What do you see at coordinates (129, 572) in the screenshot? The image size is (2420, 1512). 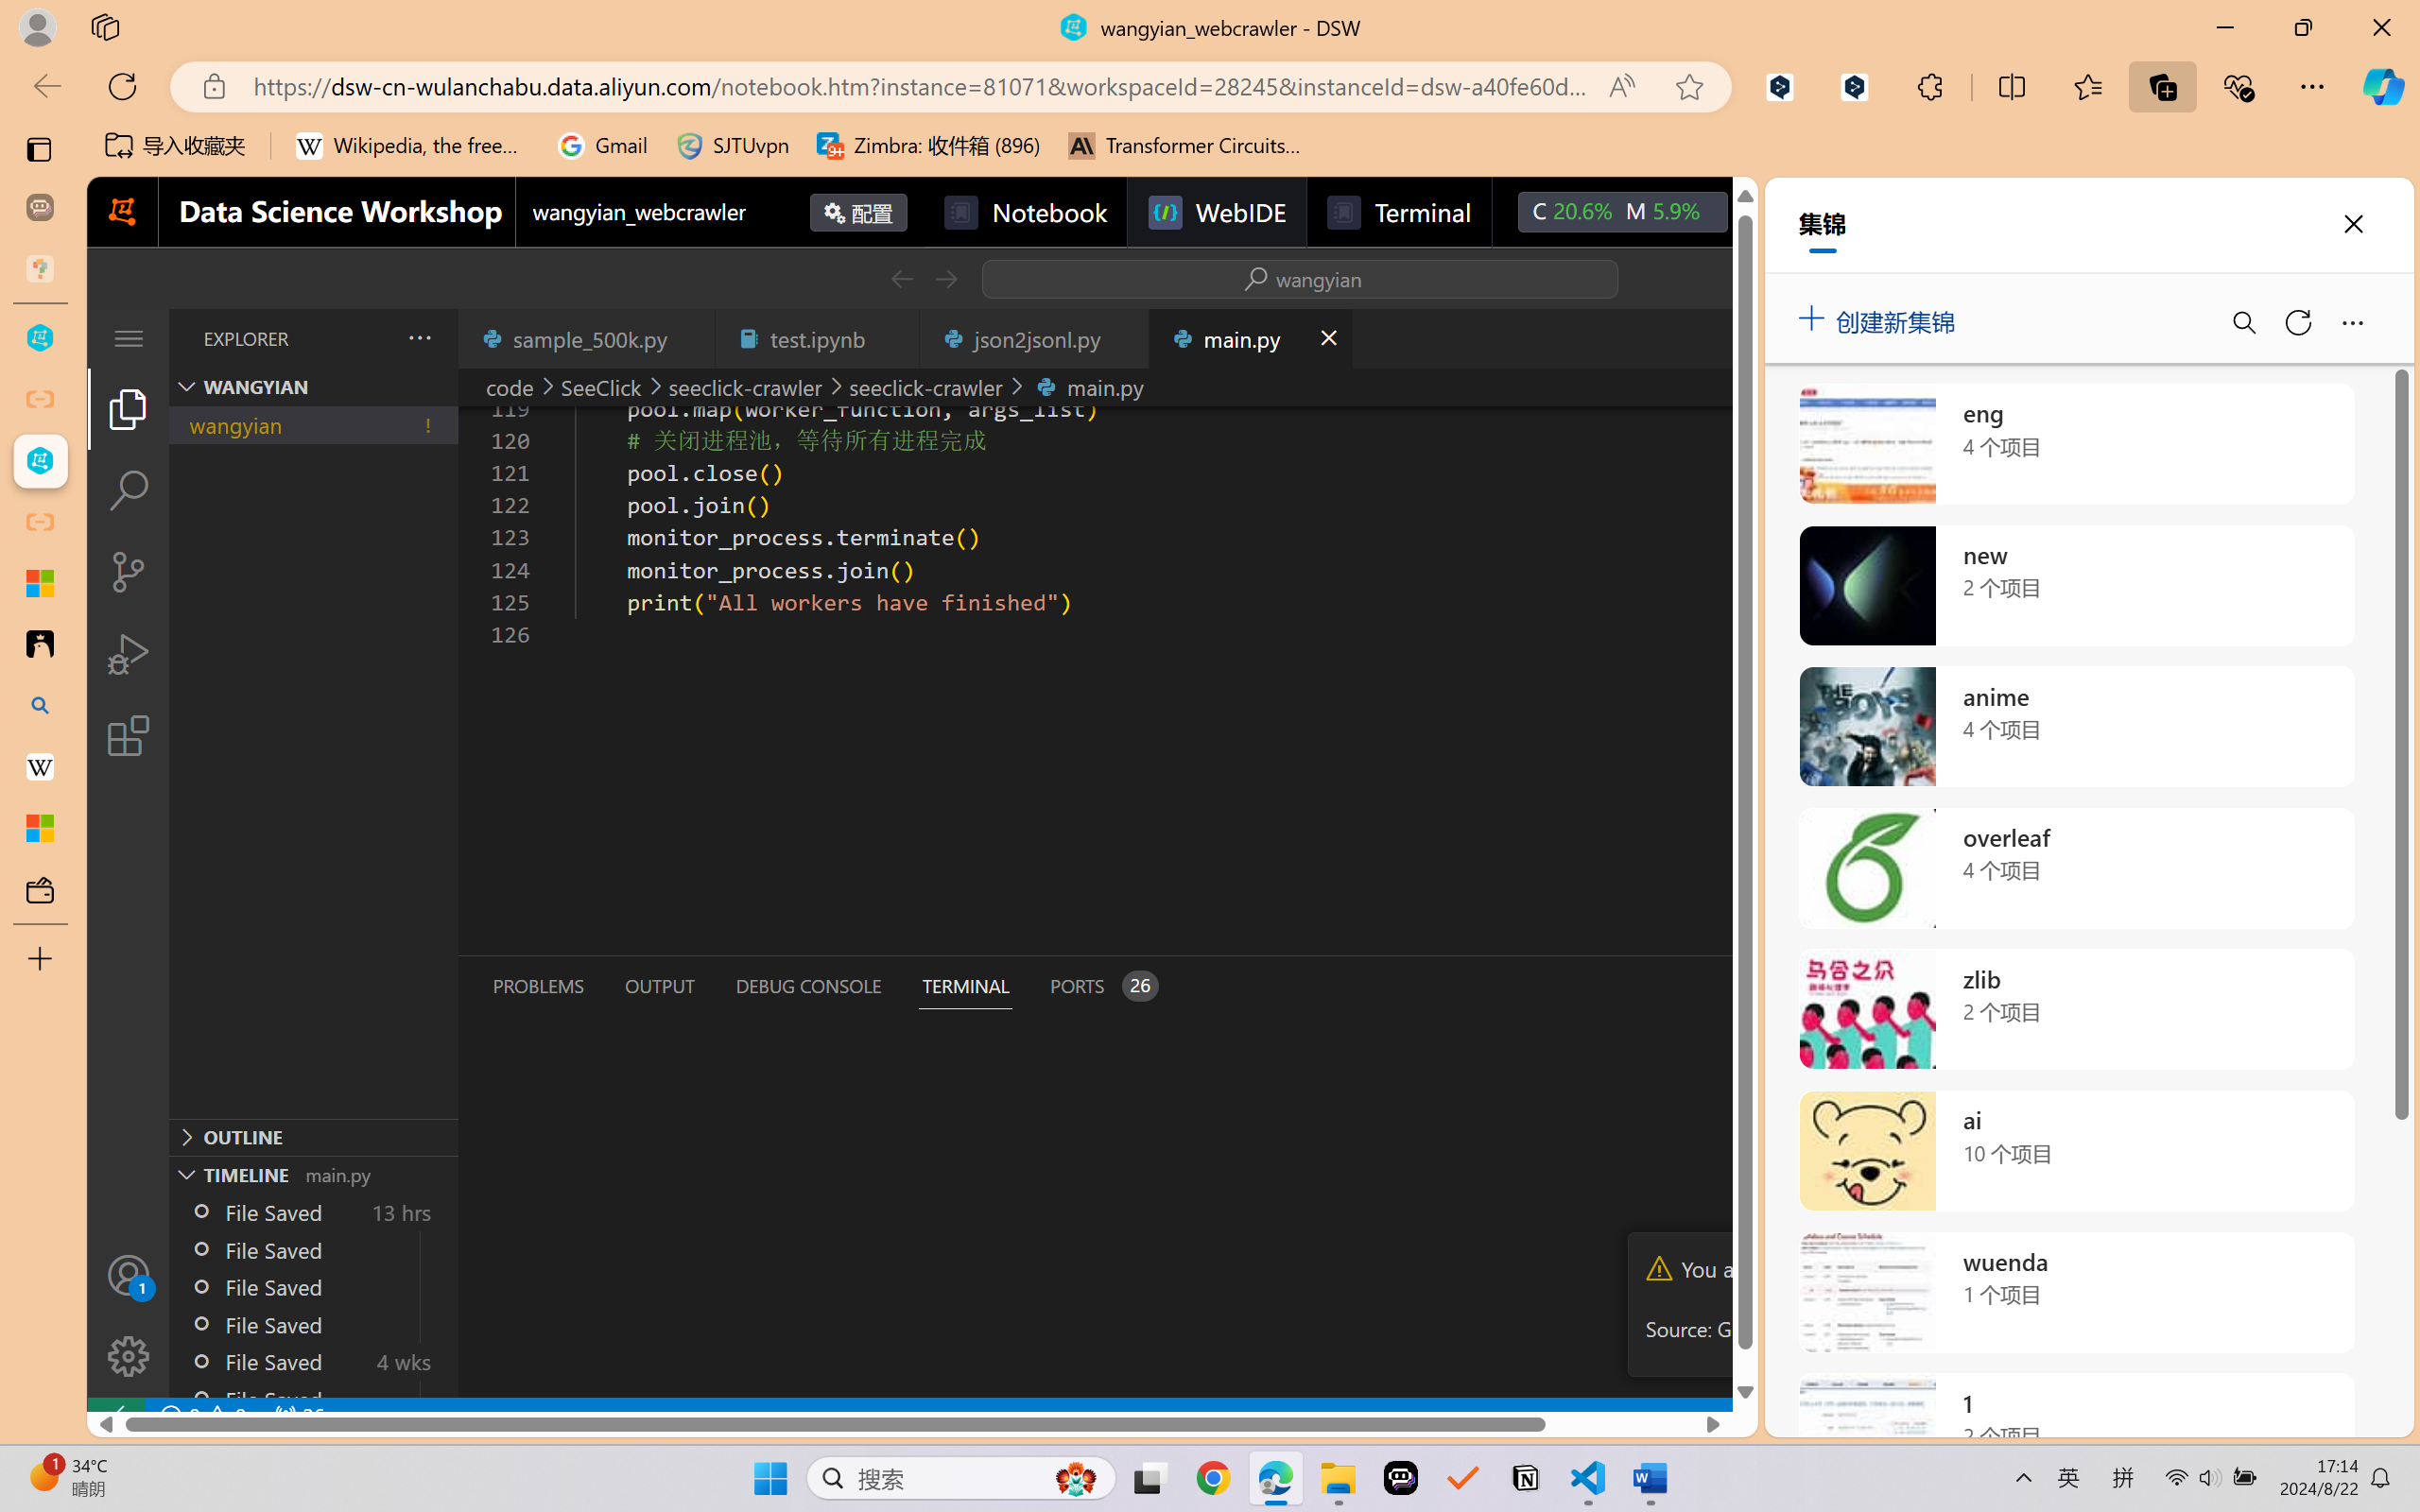 I see `Source Control (Ctrl+Shift+G)` at bounding box center [129, 572].